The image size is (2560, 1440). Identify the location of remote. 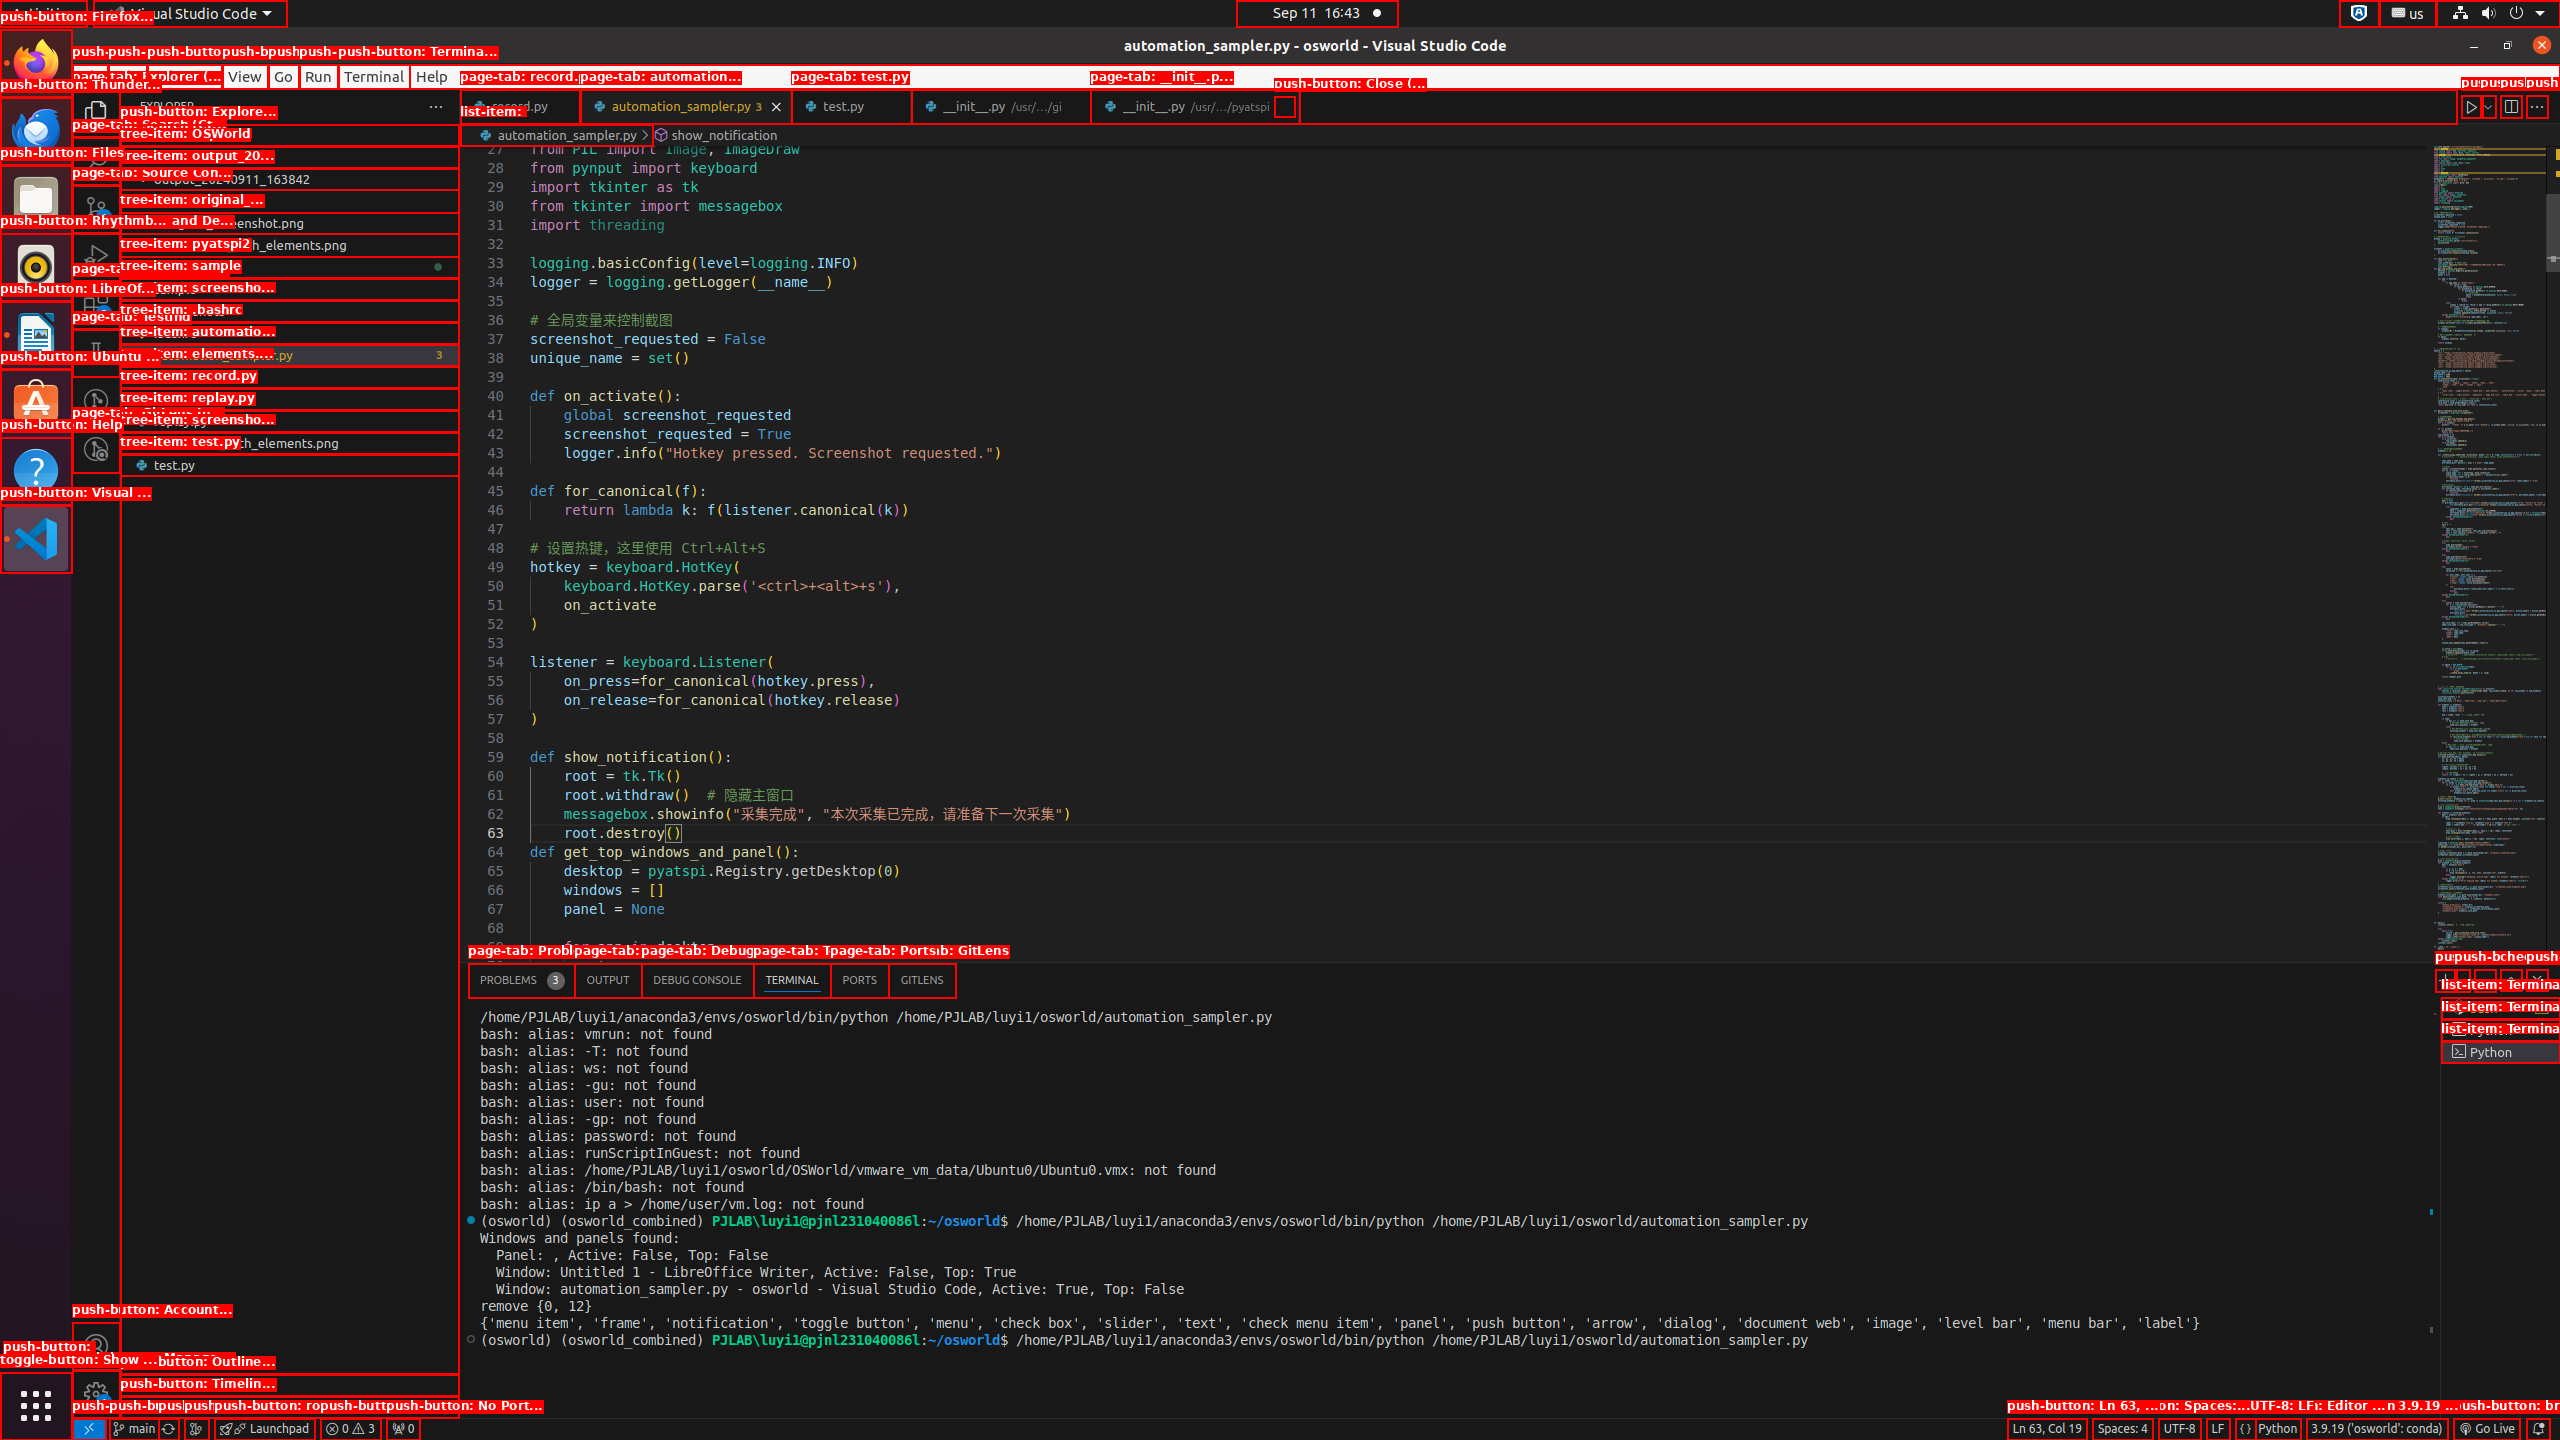
(89, 1429).